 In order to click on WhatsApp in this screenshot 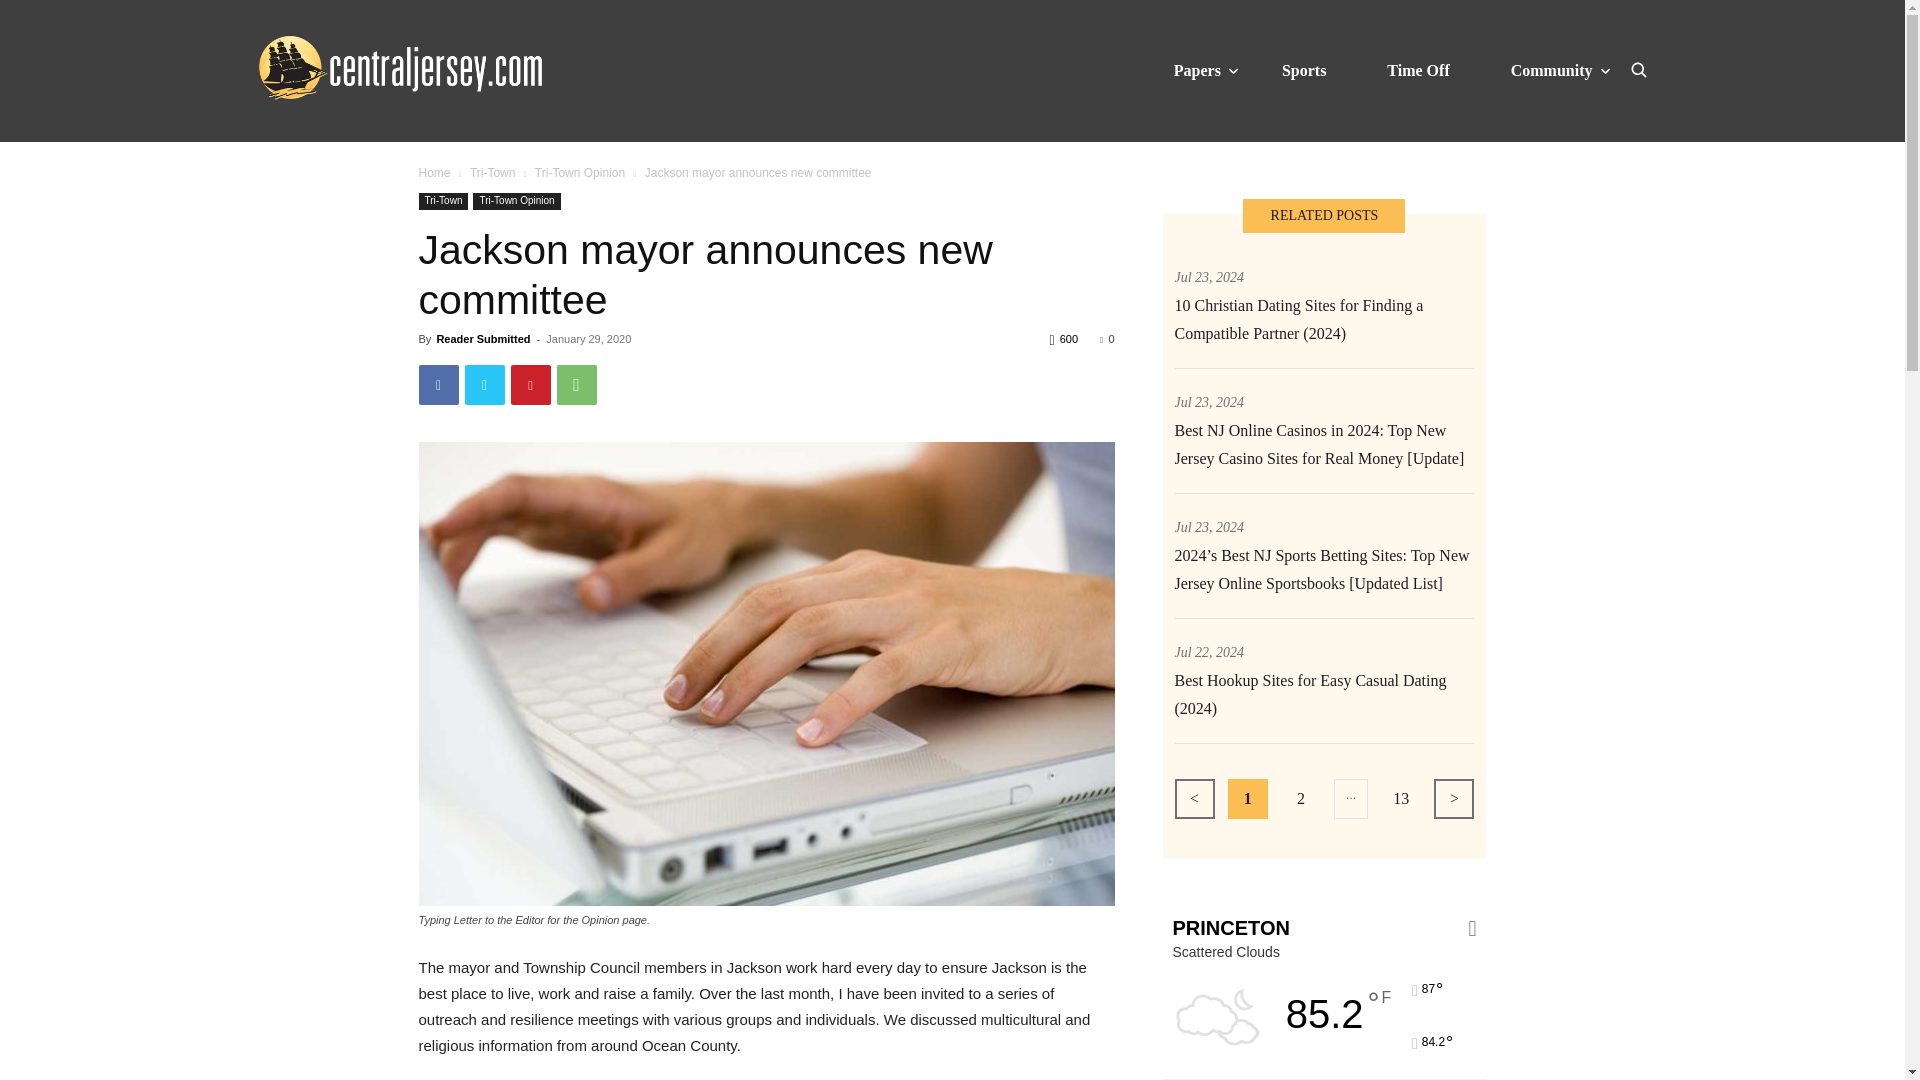, I will do `click(576, 385)`.